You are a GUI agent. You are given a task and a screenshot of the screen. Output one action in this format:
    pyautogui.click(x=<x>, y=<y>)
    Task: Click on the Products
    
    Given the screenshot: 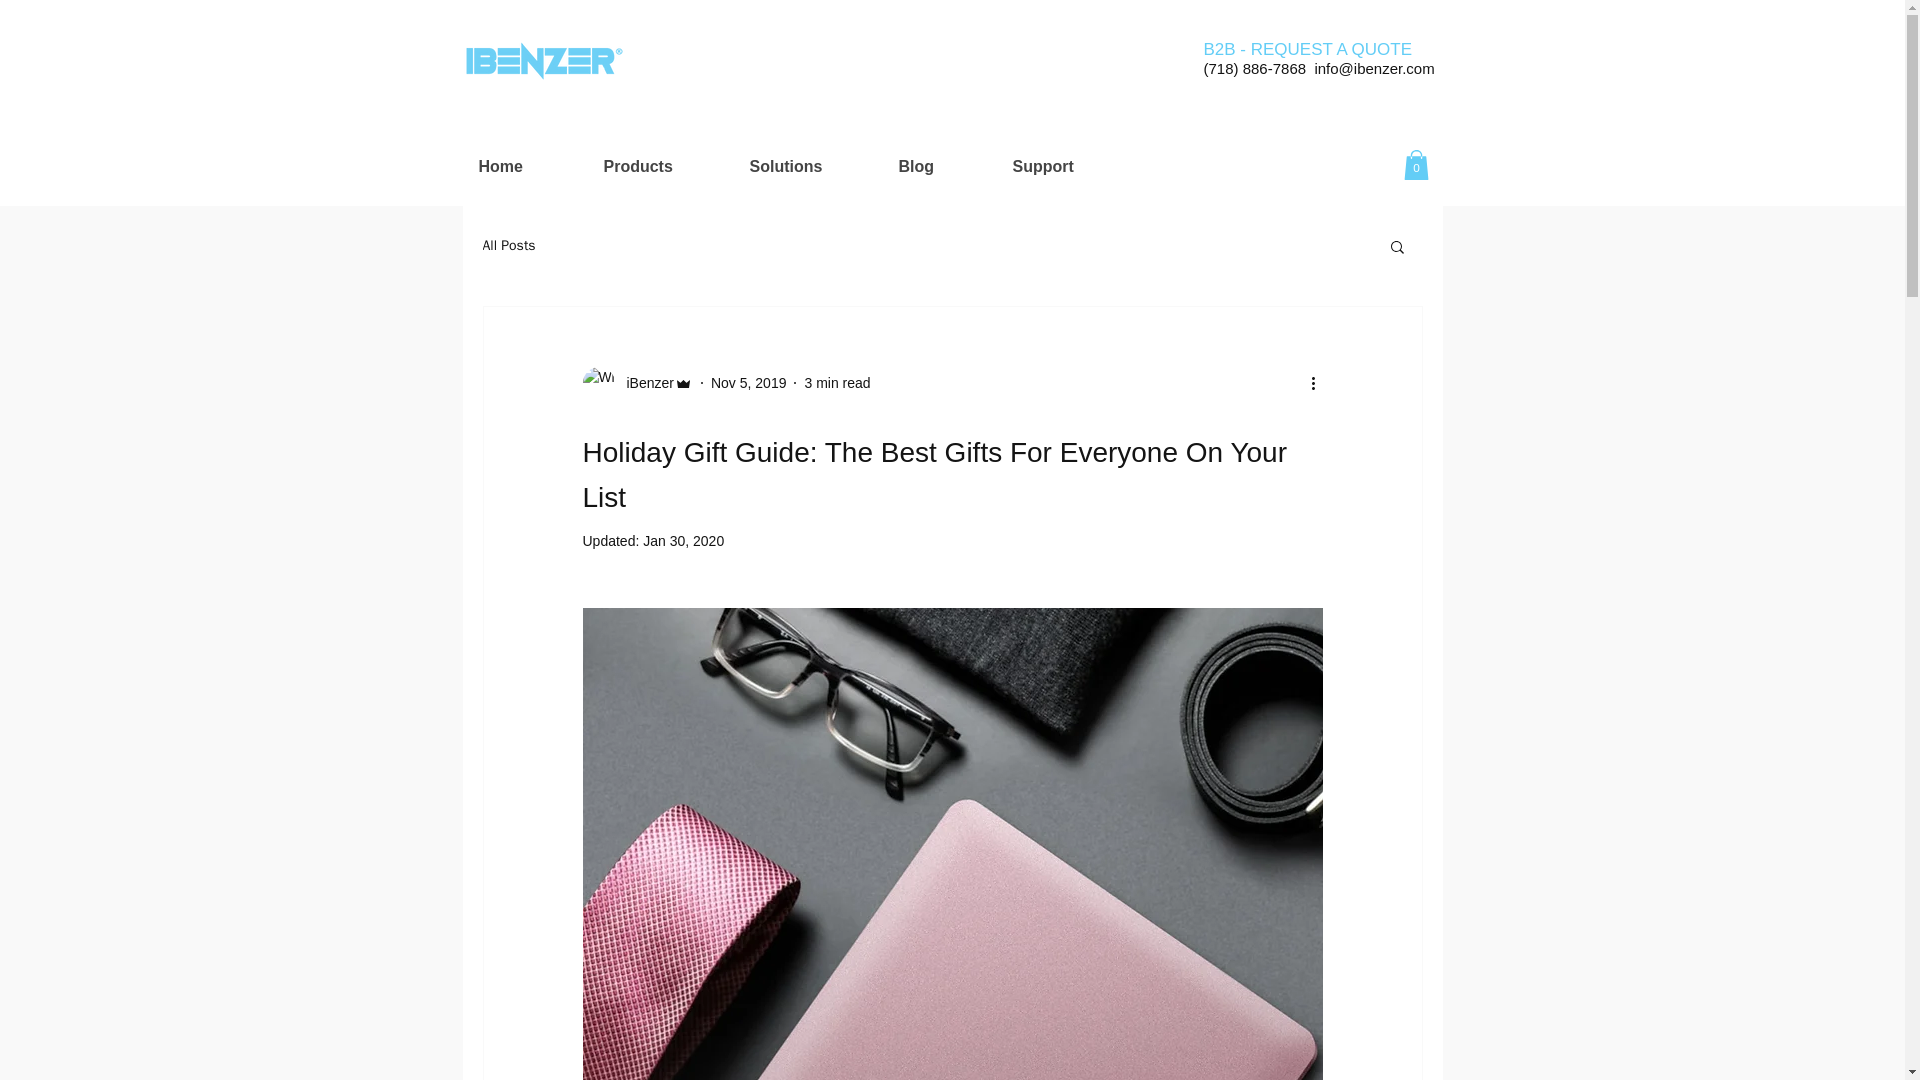 What is the action you would take?
    pyautogui.click(x=660, y=166)
    